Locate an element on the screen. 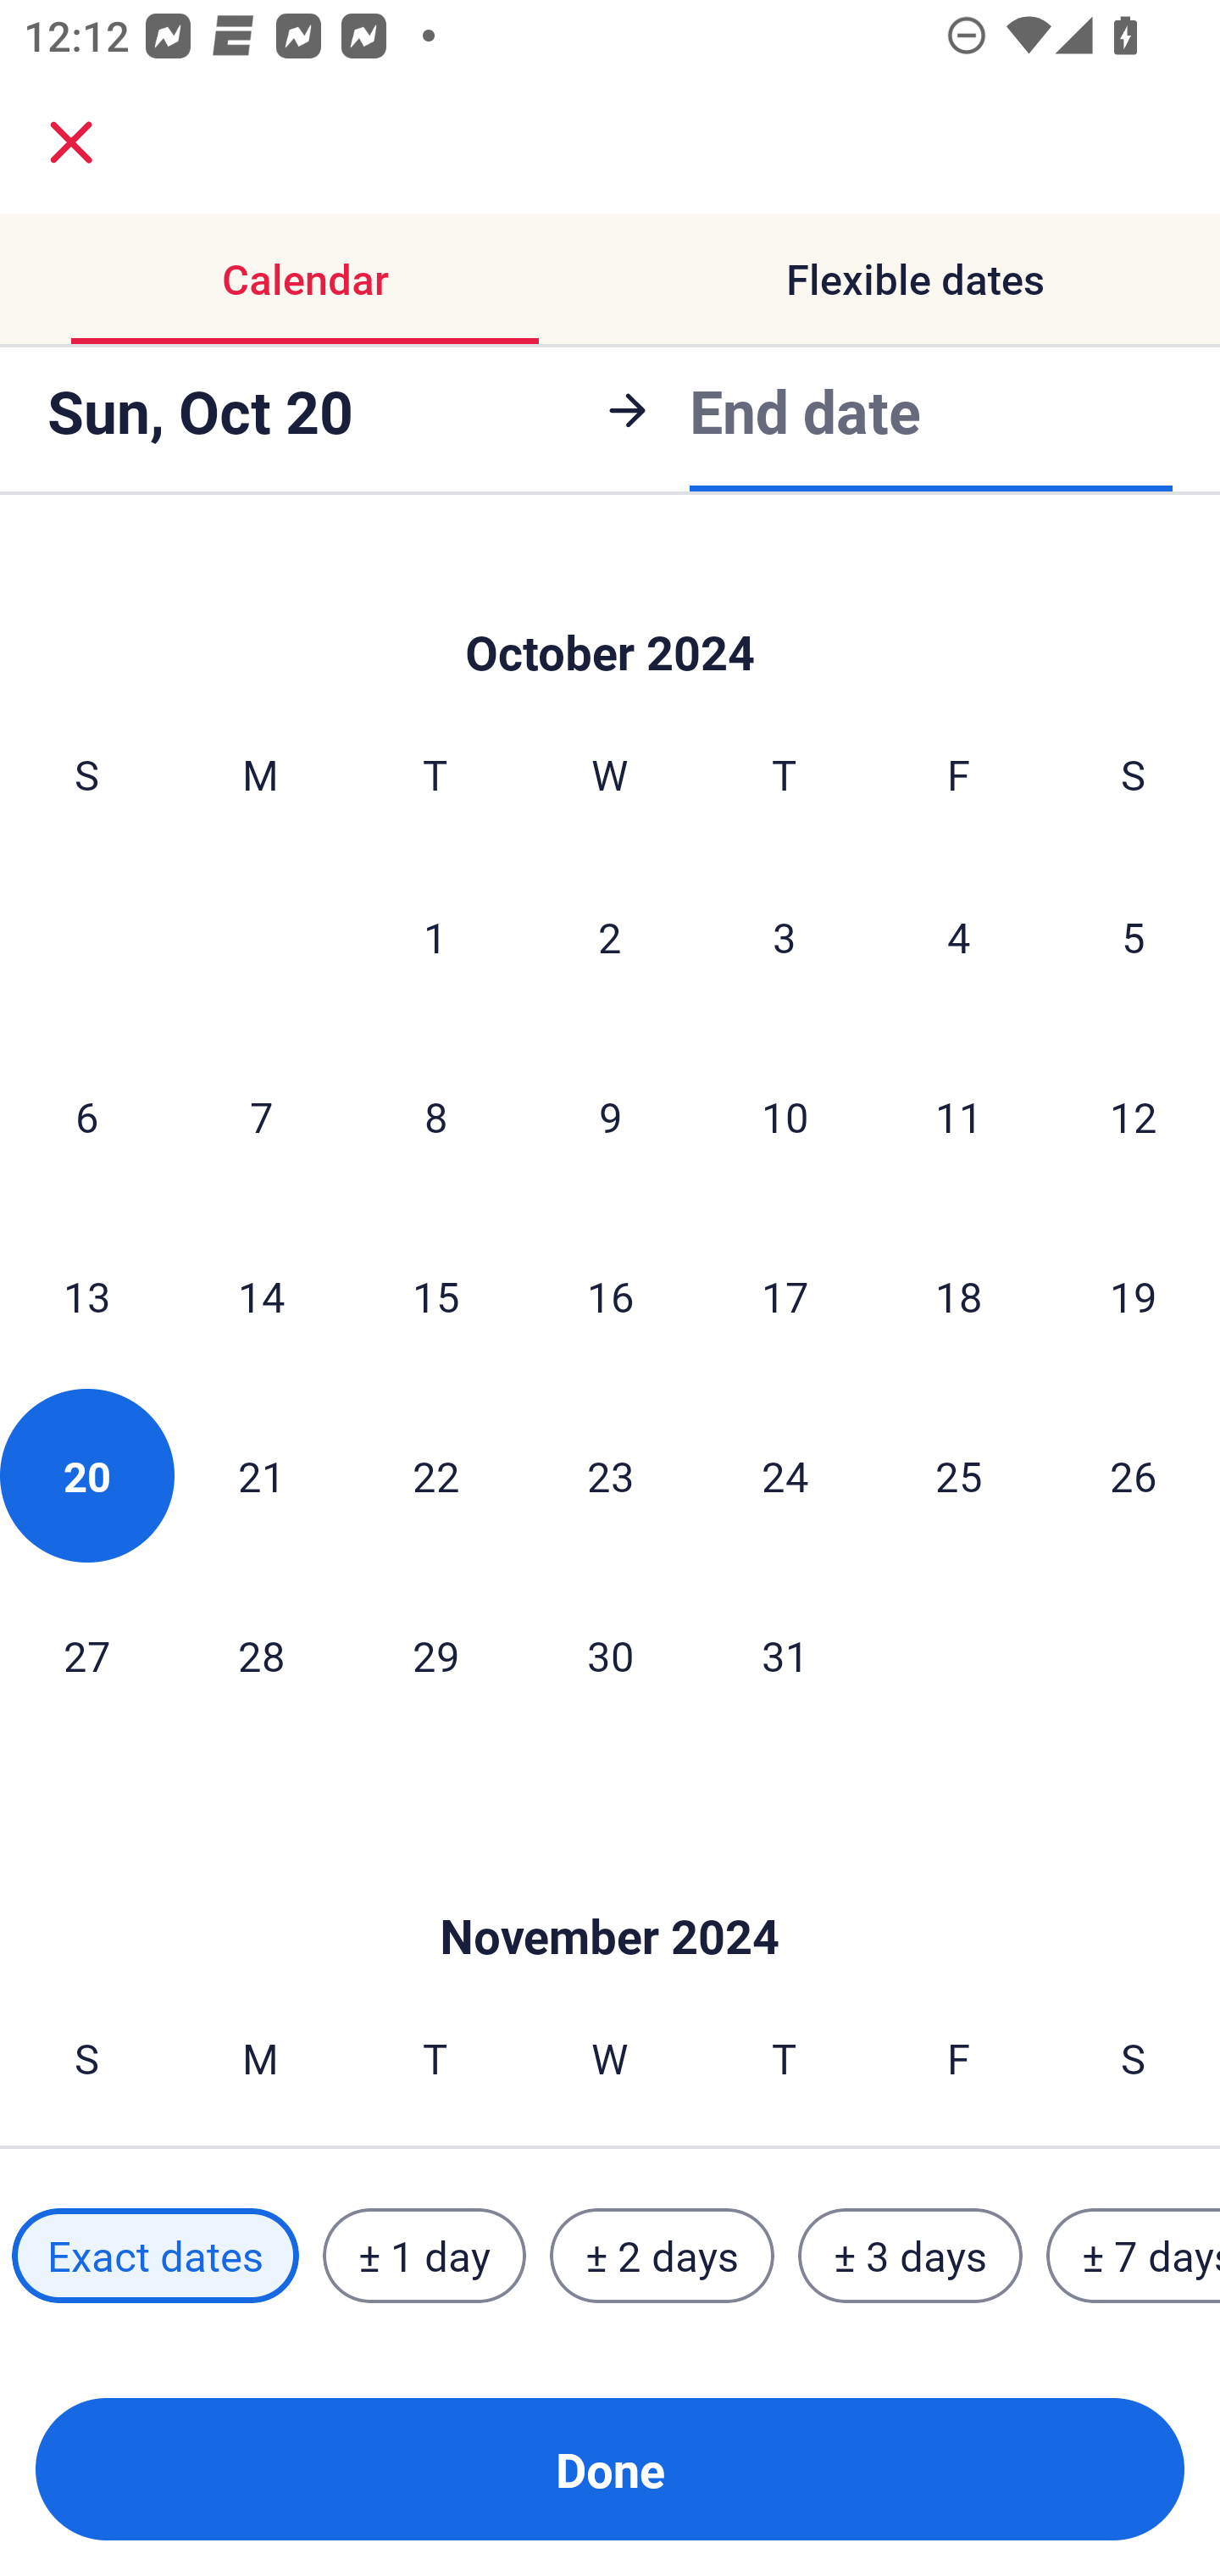 This screenshot has width=1220, height=2576. 22 Tuesday, October 22, 2024 is located at coordinates (435, 1476).